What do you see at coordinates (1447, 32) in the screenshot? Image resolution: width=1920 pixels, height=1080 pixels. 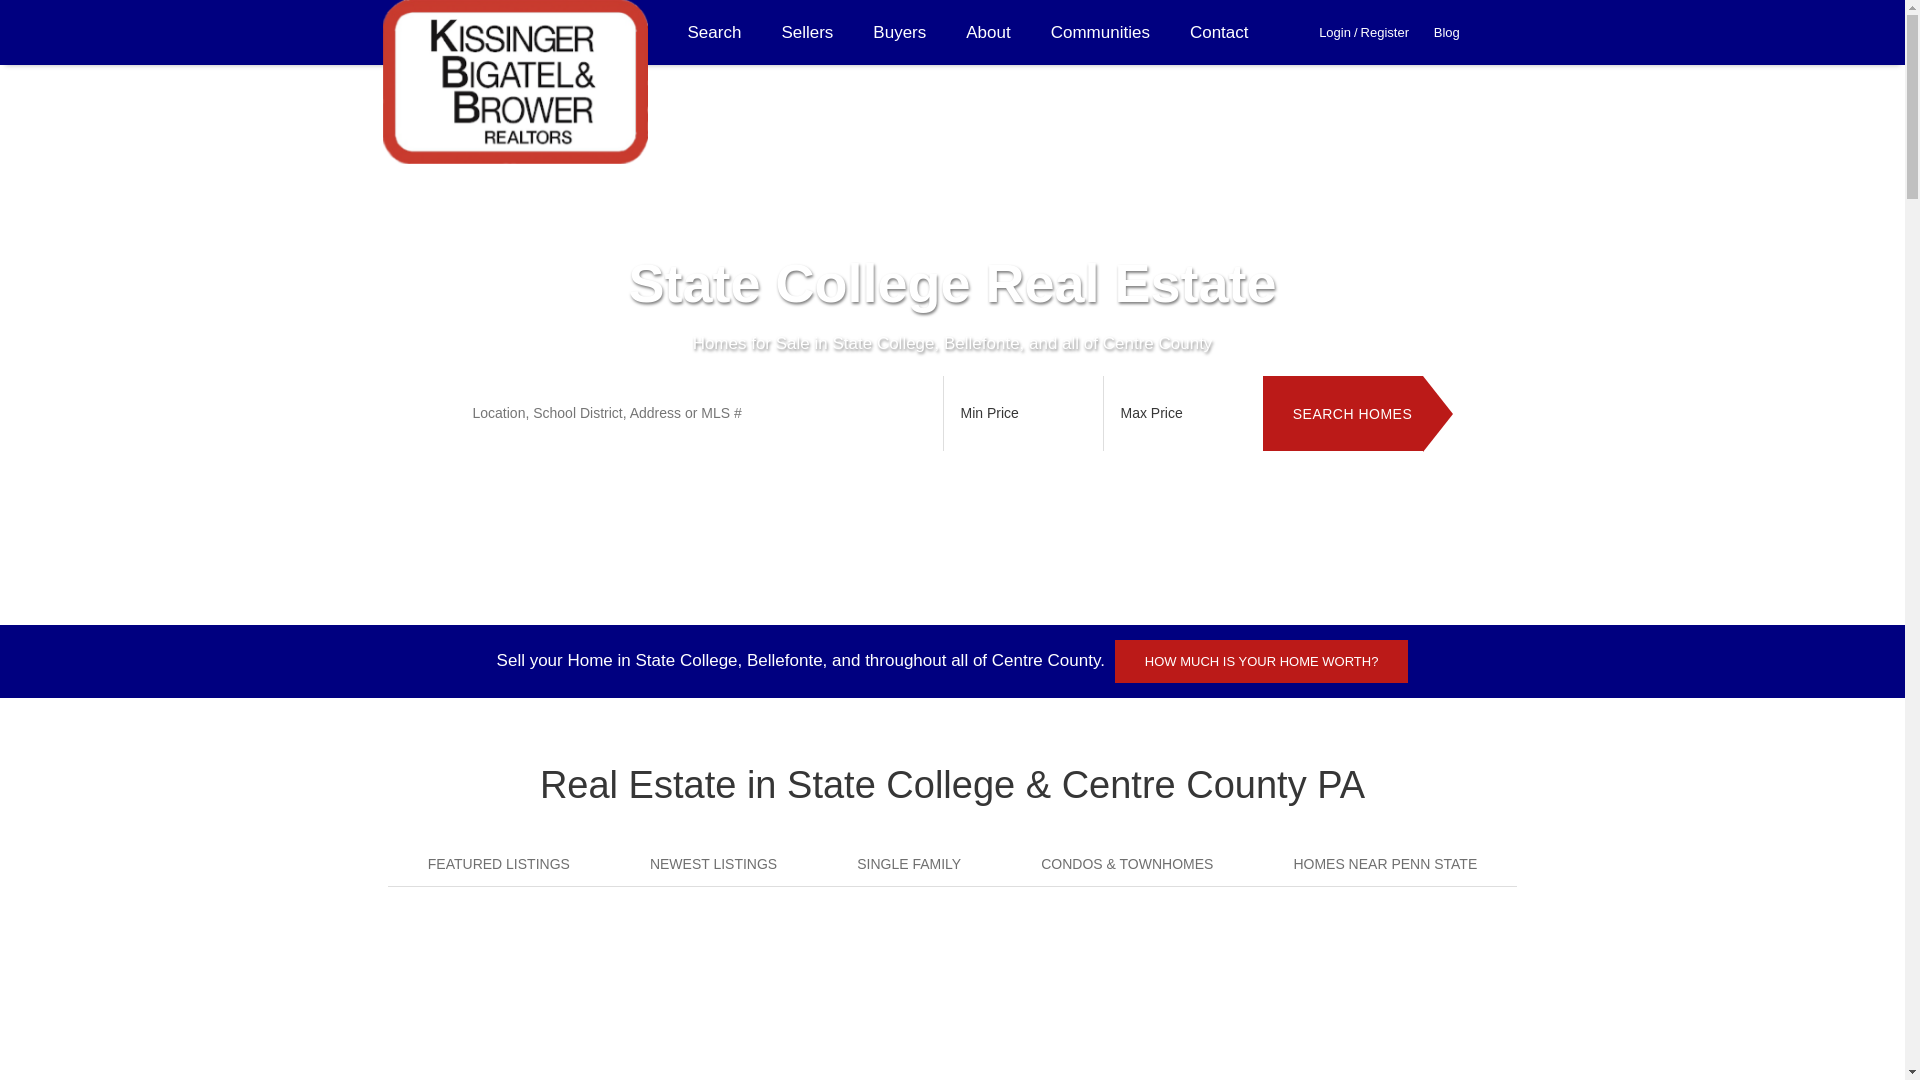 I see `Blog` at bounding box center [1447, 32].